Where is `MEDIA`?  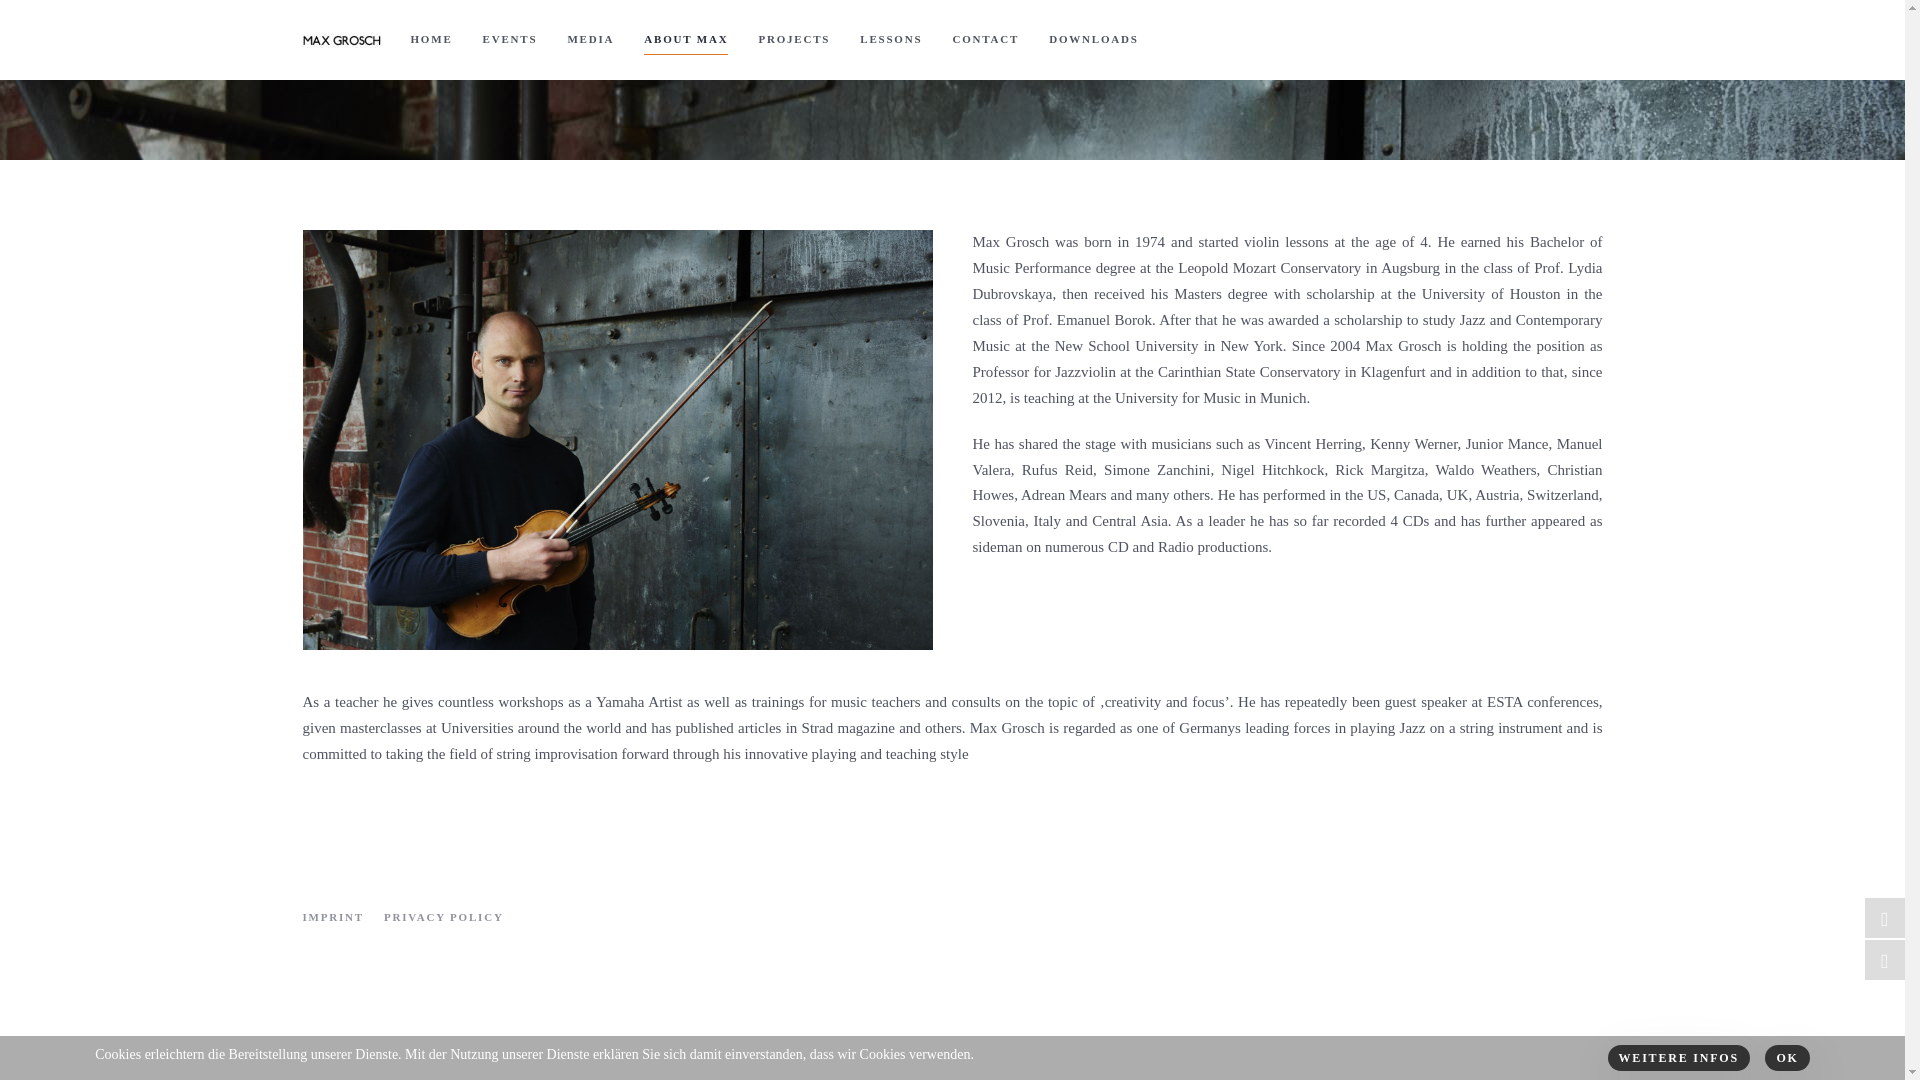
MEDIA is located at coordinates (590, 40).